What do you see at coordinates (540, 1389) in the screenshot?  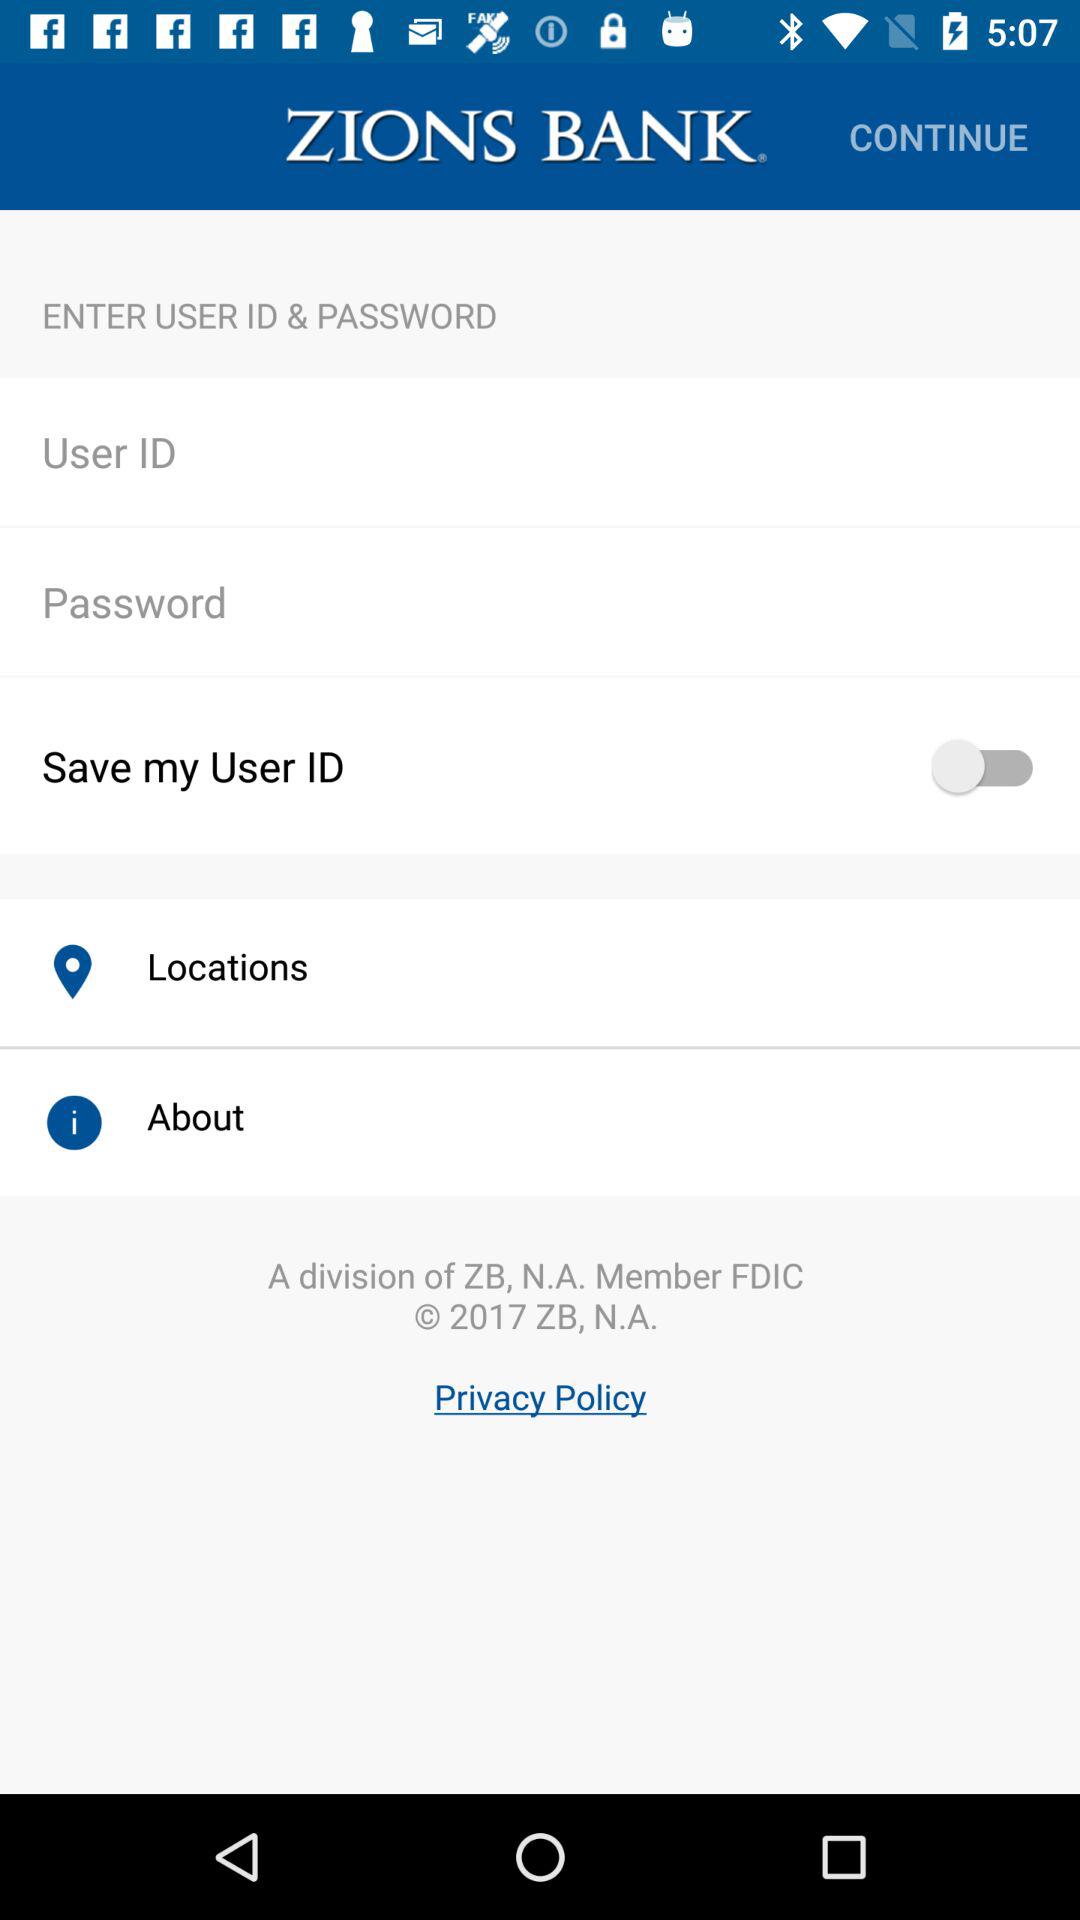 I see `scroll until a division of icon` at bounding box center [540, 1389].